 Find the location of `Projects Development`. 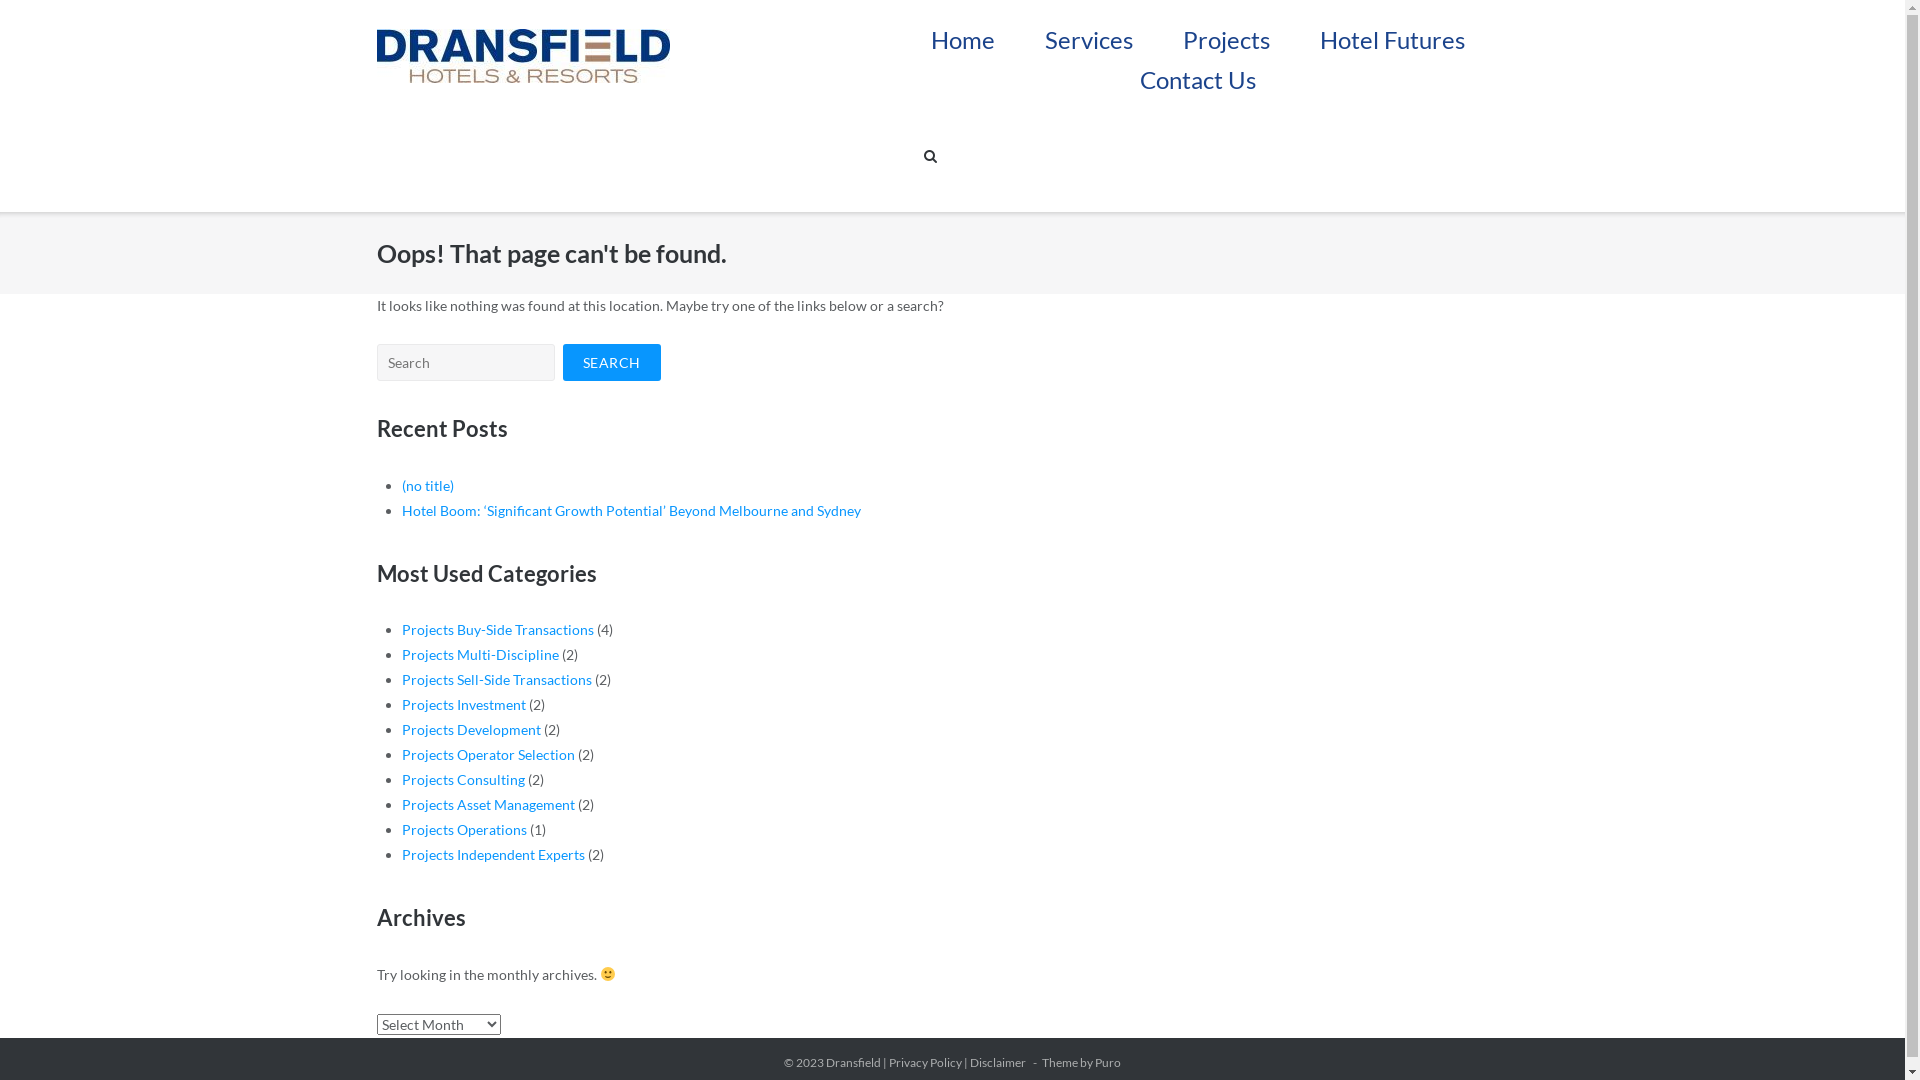

Projects Development is located at coordinates (472, 730).